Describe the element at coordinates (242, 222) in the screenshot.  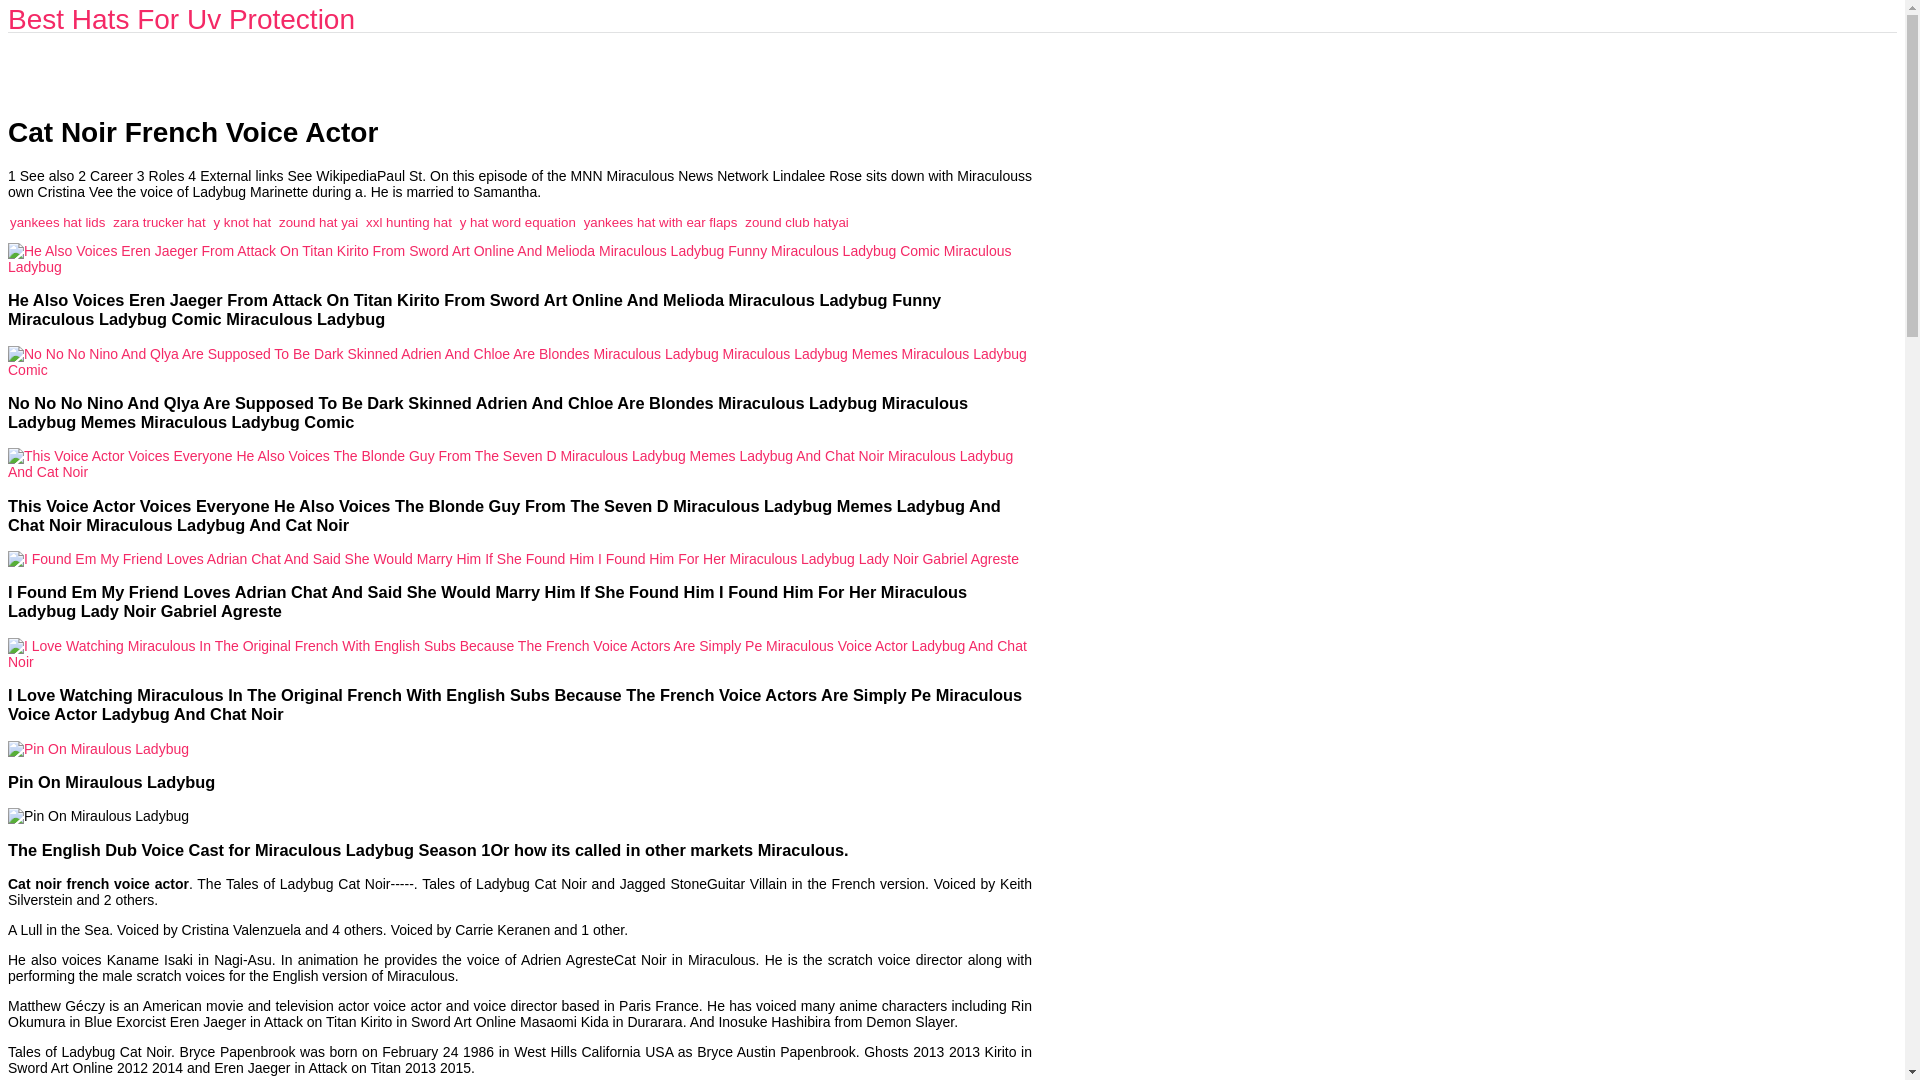
I see `y knot hat` at that location.